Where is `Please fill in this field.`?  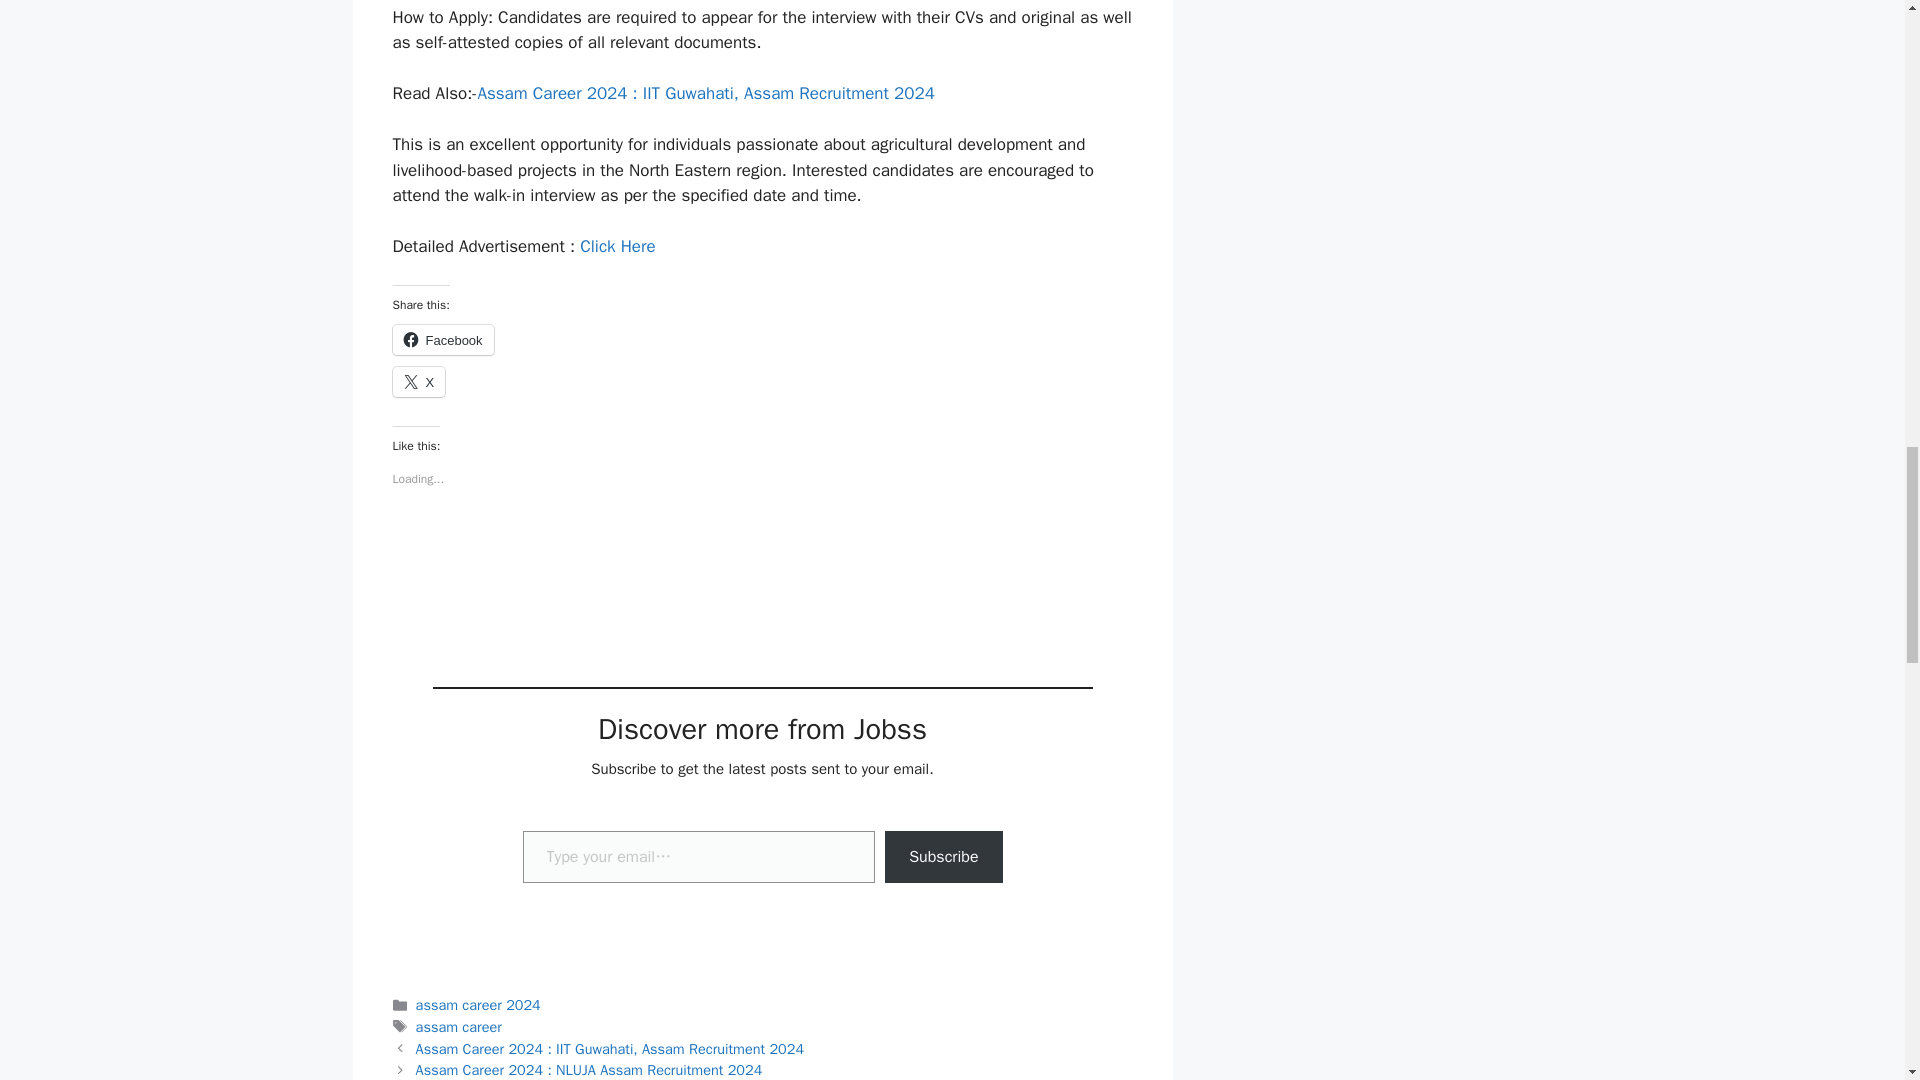
Please fill in this field. is located at coordinates (698, 856).